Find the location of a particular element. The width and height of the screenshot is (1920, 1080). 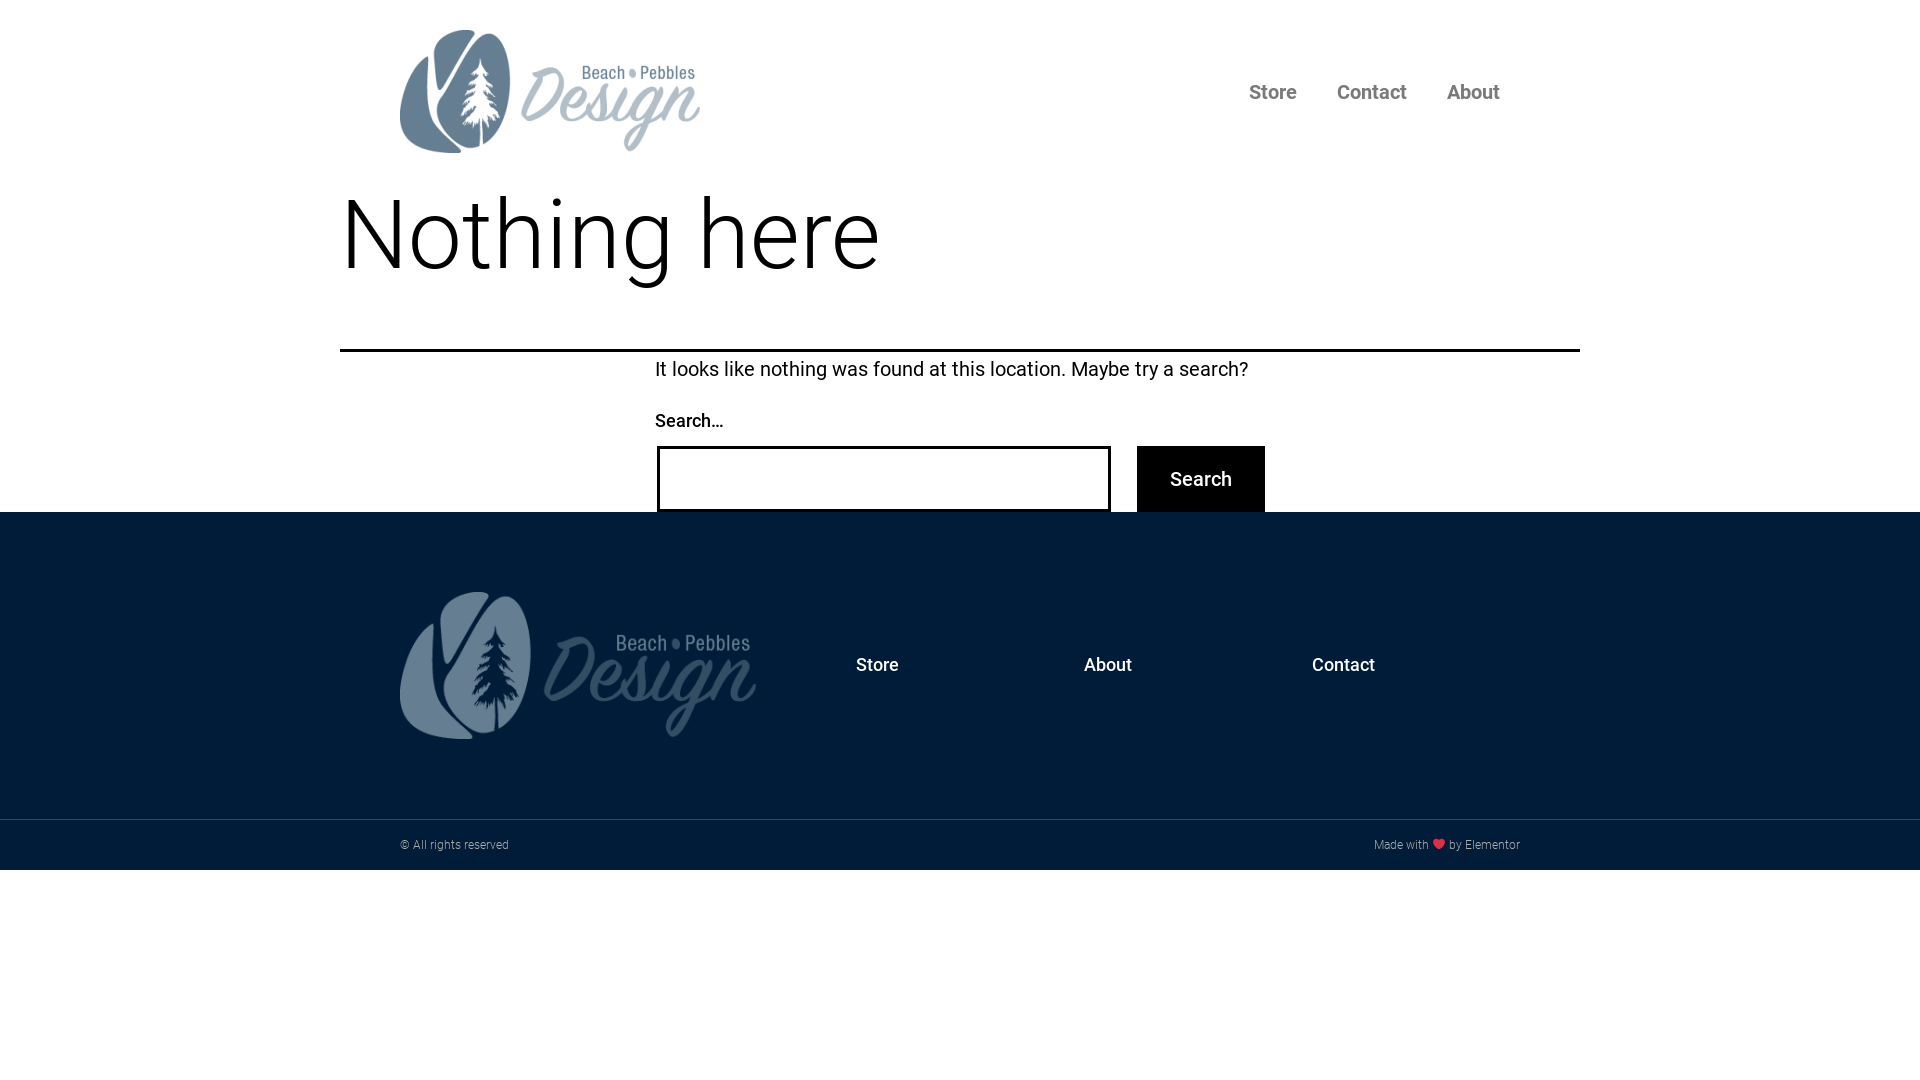

Contact is located at coordinates (1344, 664).